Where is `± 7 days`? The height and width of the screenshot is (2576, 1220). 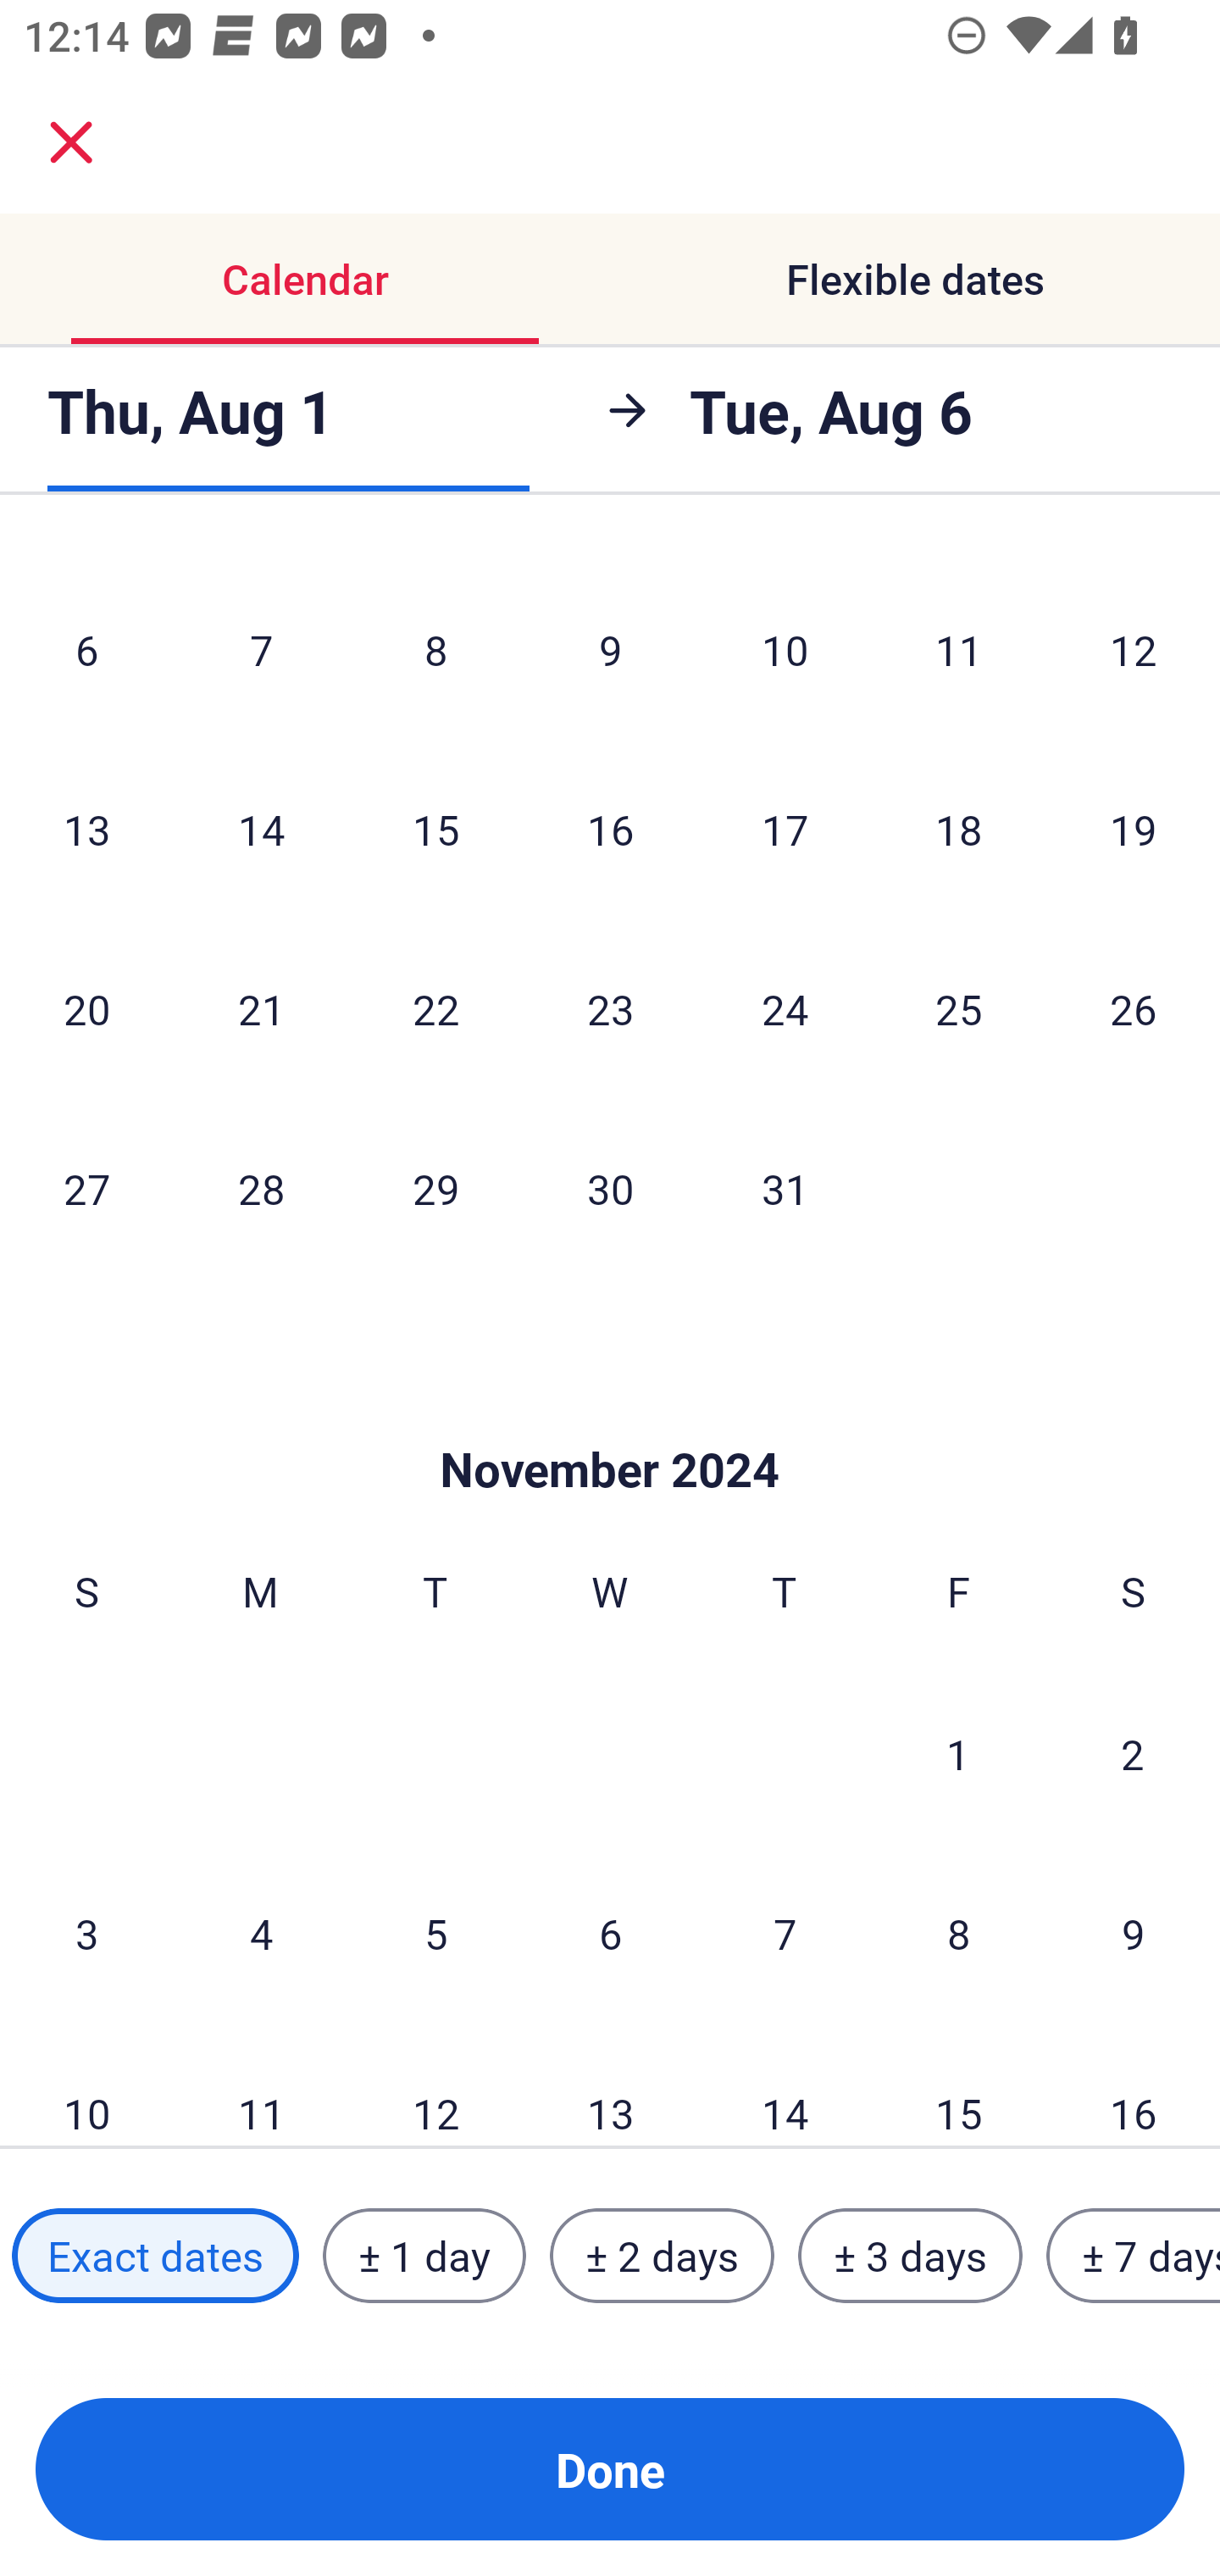 ± 7 days is located at coordinates (1134, 2255).